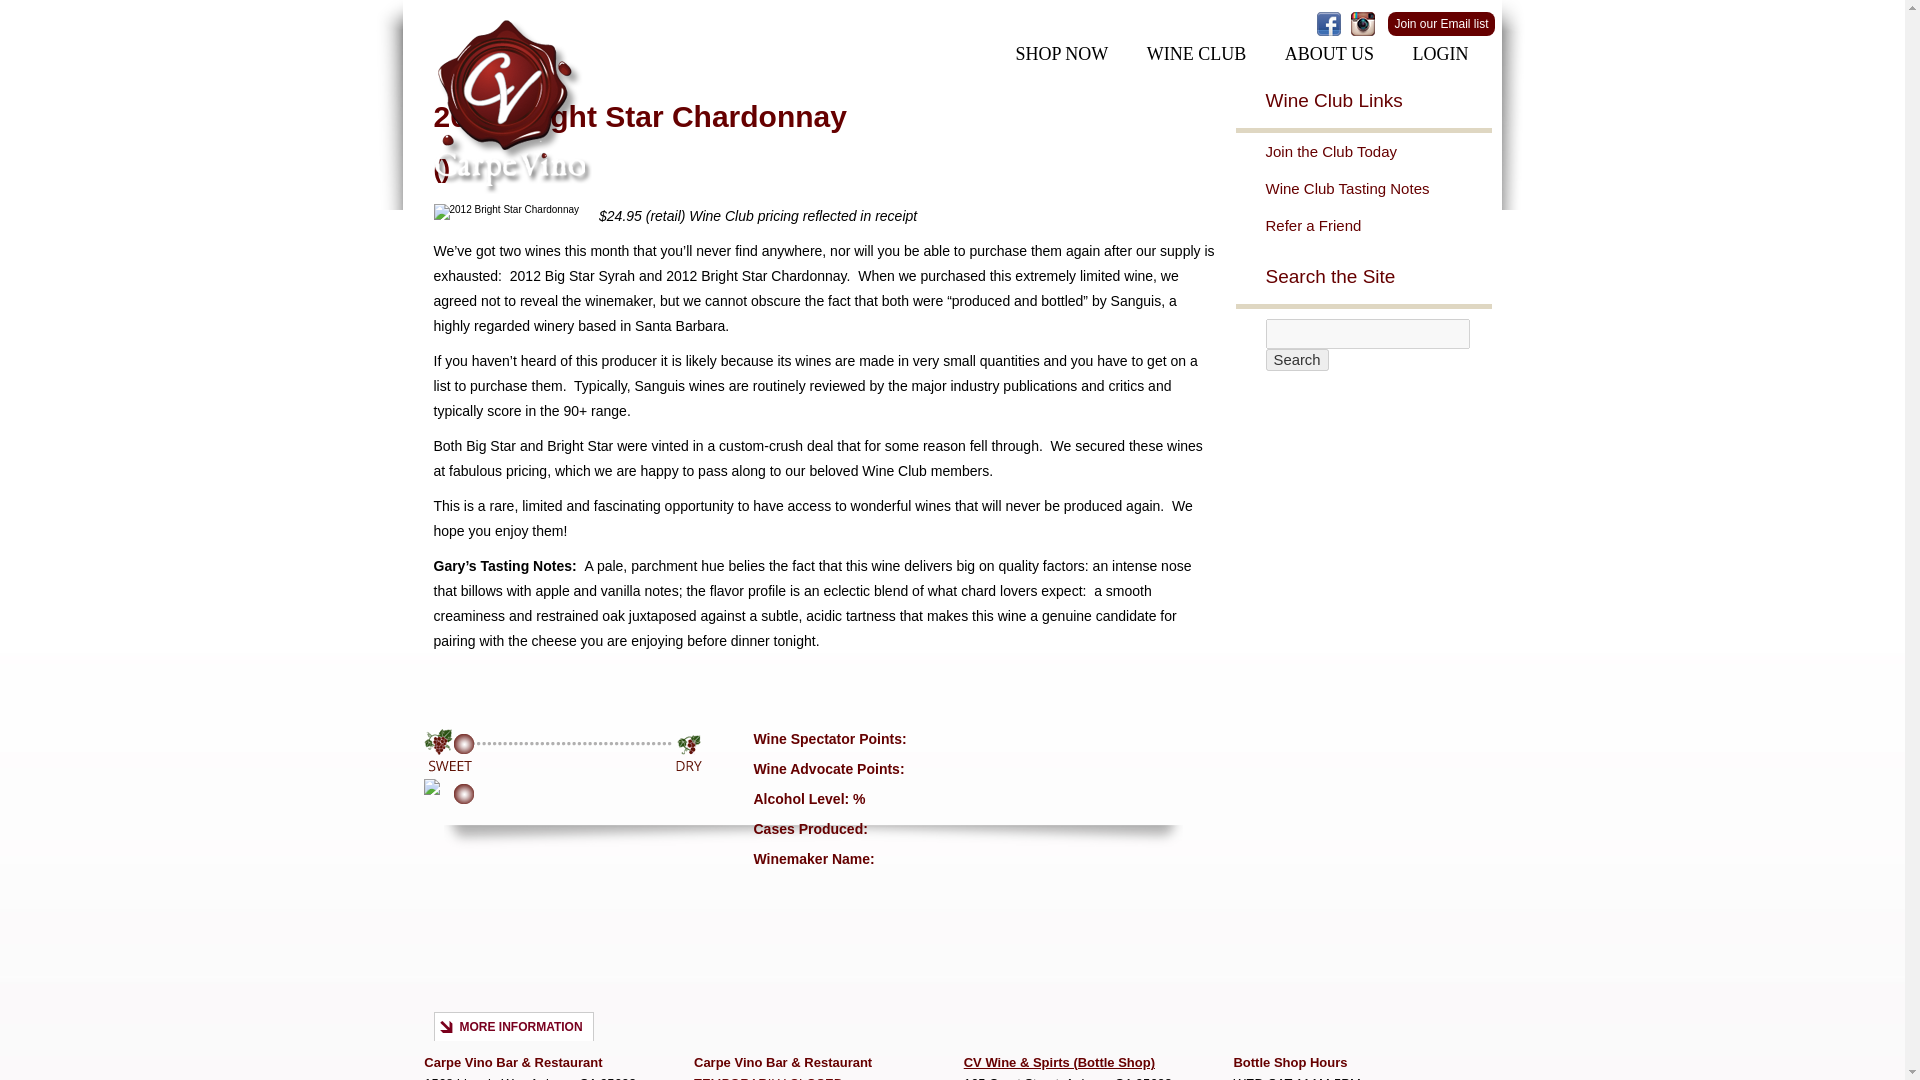  What do you see at coordinates (1329, 54) in the screenshot?
I see `ABOUT US` at bounding box center [1329, 54].